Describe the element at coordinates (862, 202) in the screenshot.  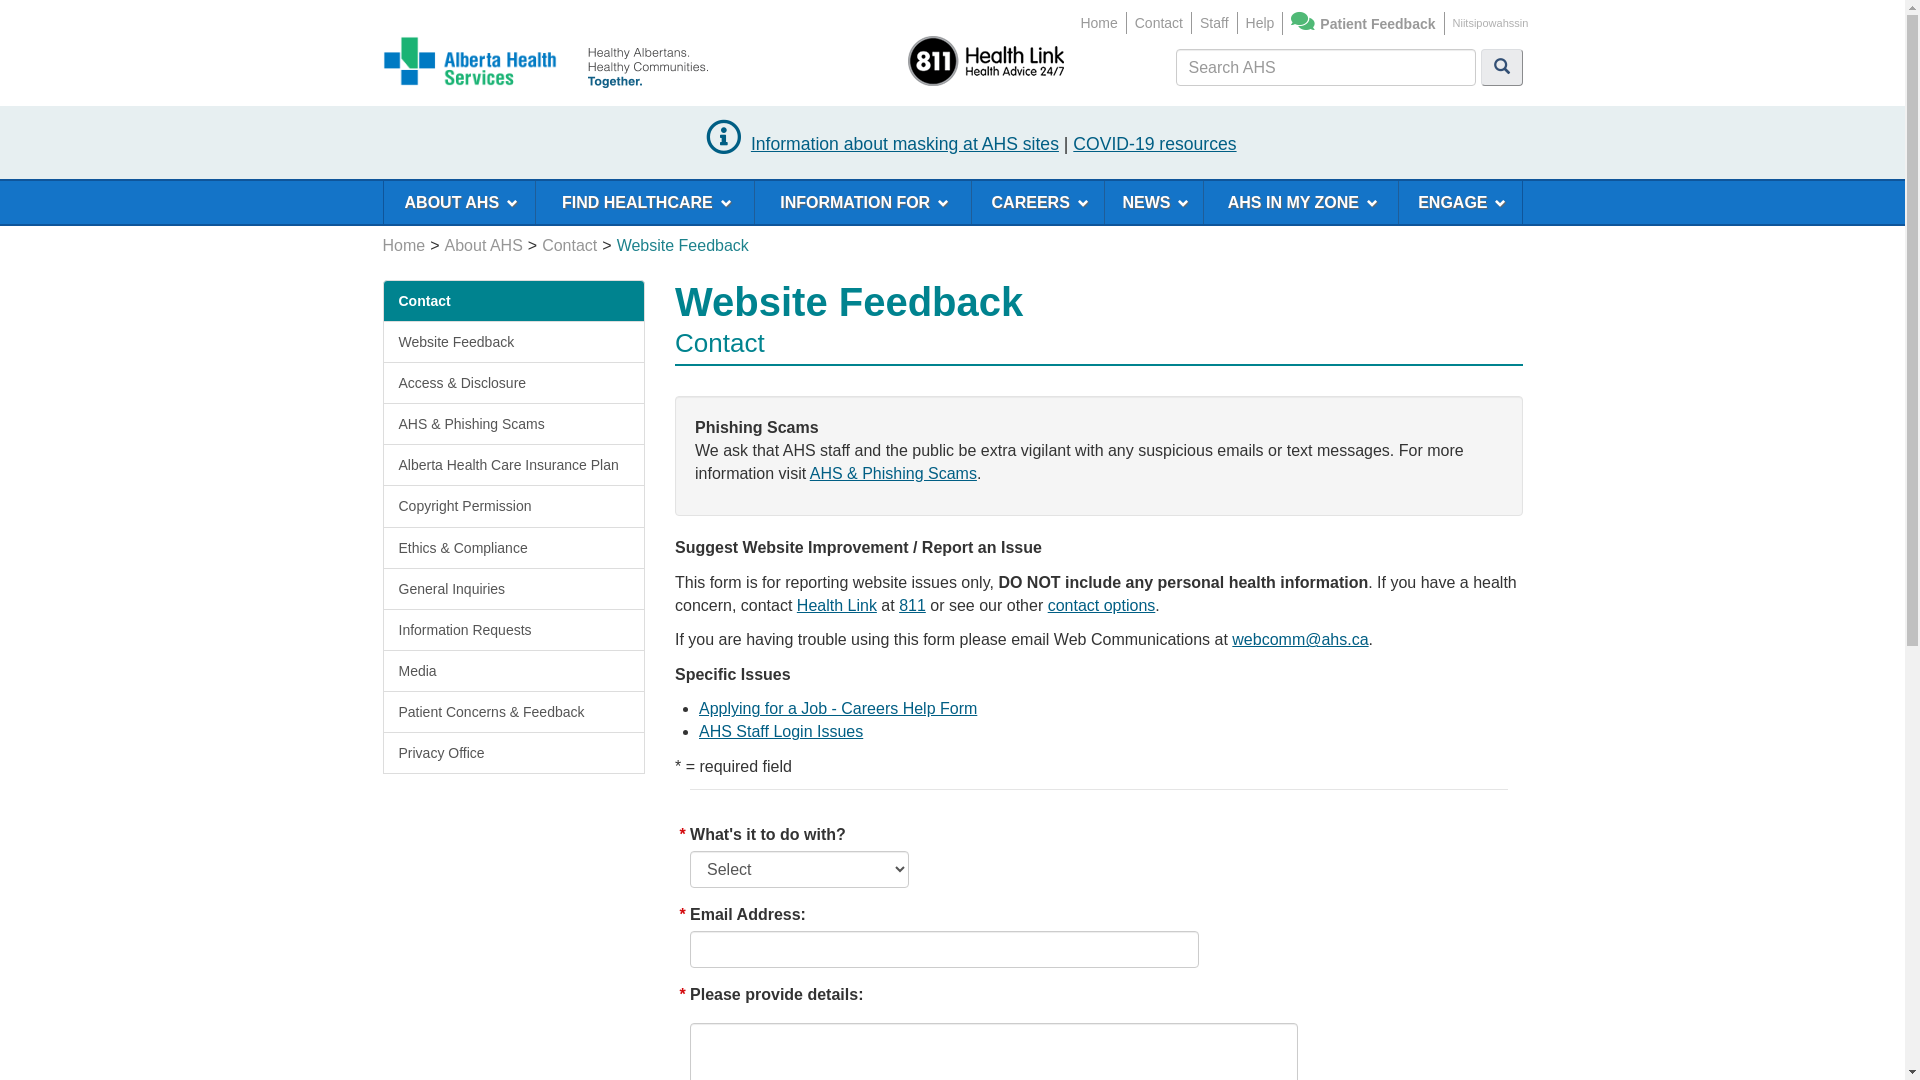
I see `INFORMATION FOR` at that location.